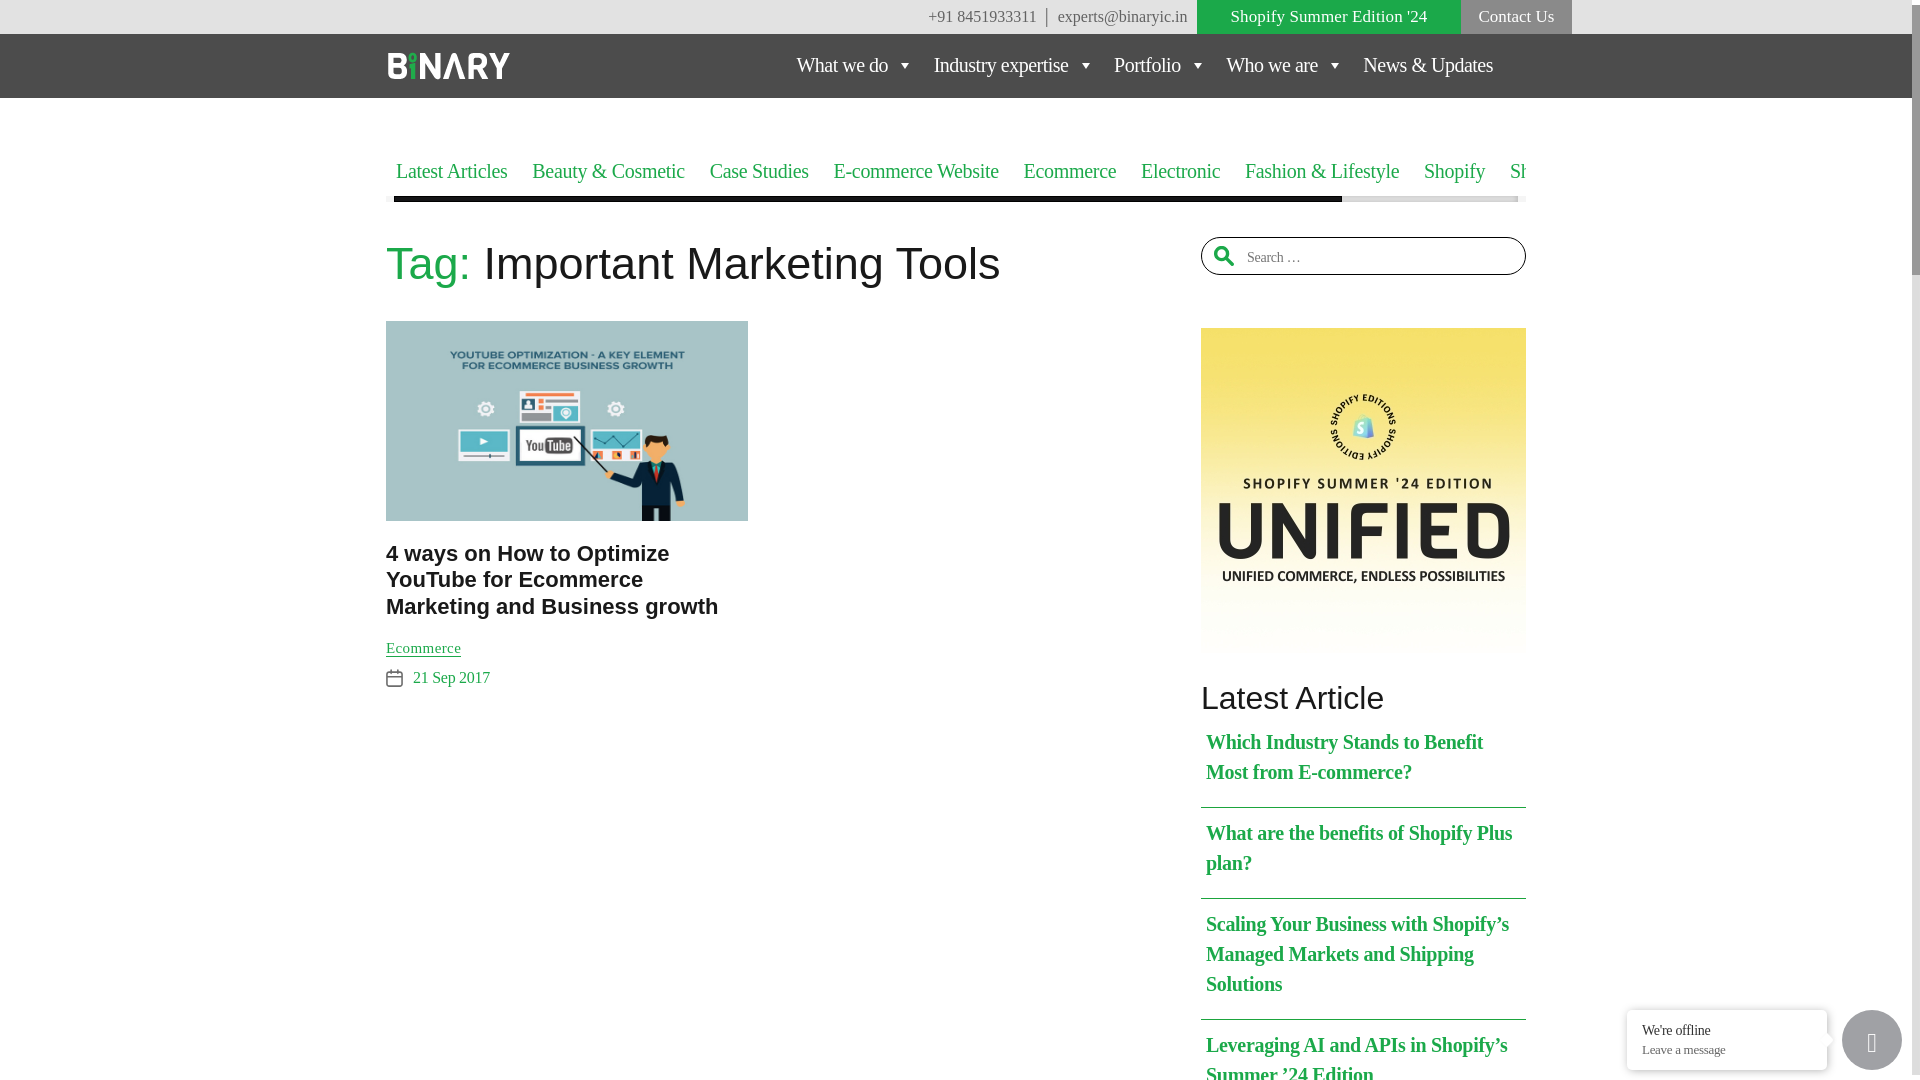 The height and width of the screenshot is (1080, 1920). I want to click on Portfolio, so click(1160, 65).